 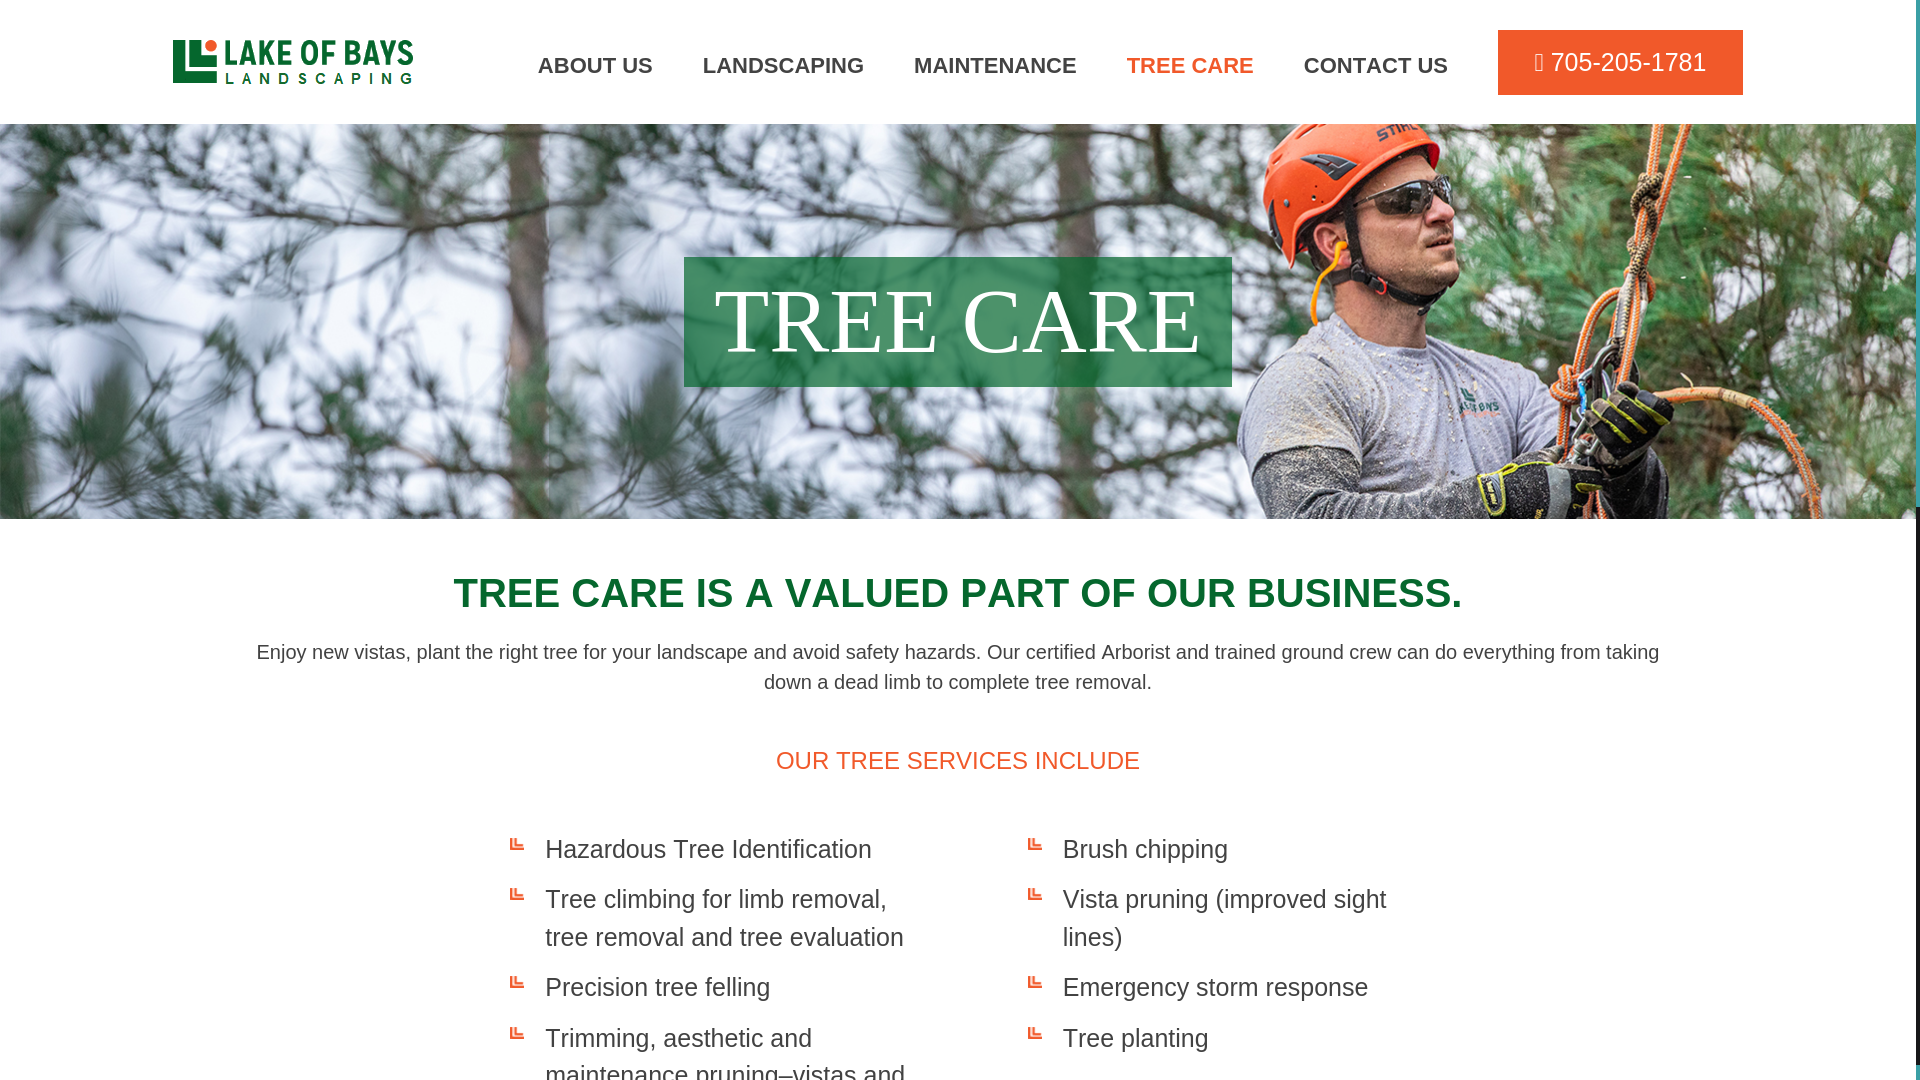 I want to click on ABOUT US, so click(x=594, y=64).